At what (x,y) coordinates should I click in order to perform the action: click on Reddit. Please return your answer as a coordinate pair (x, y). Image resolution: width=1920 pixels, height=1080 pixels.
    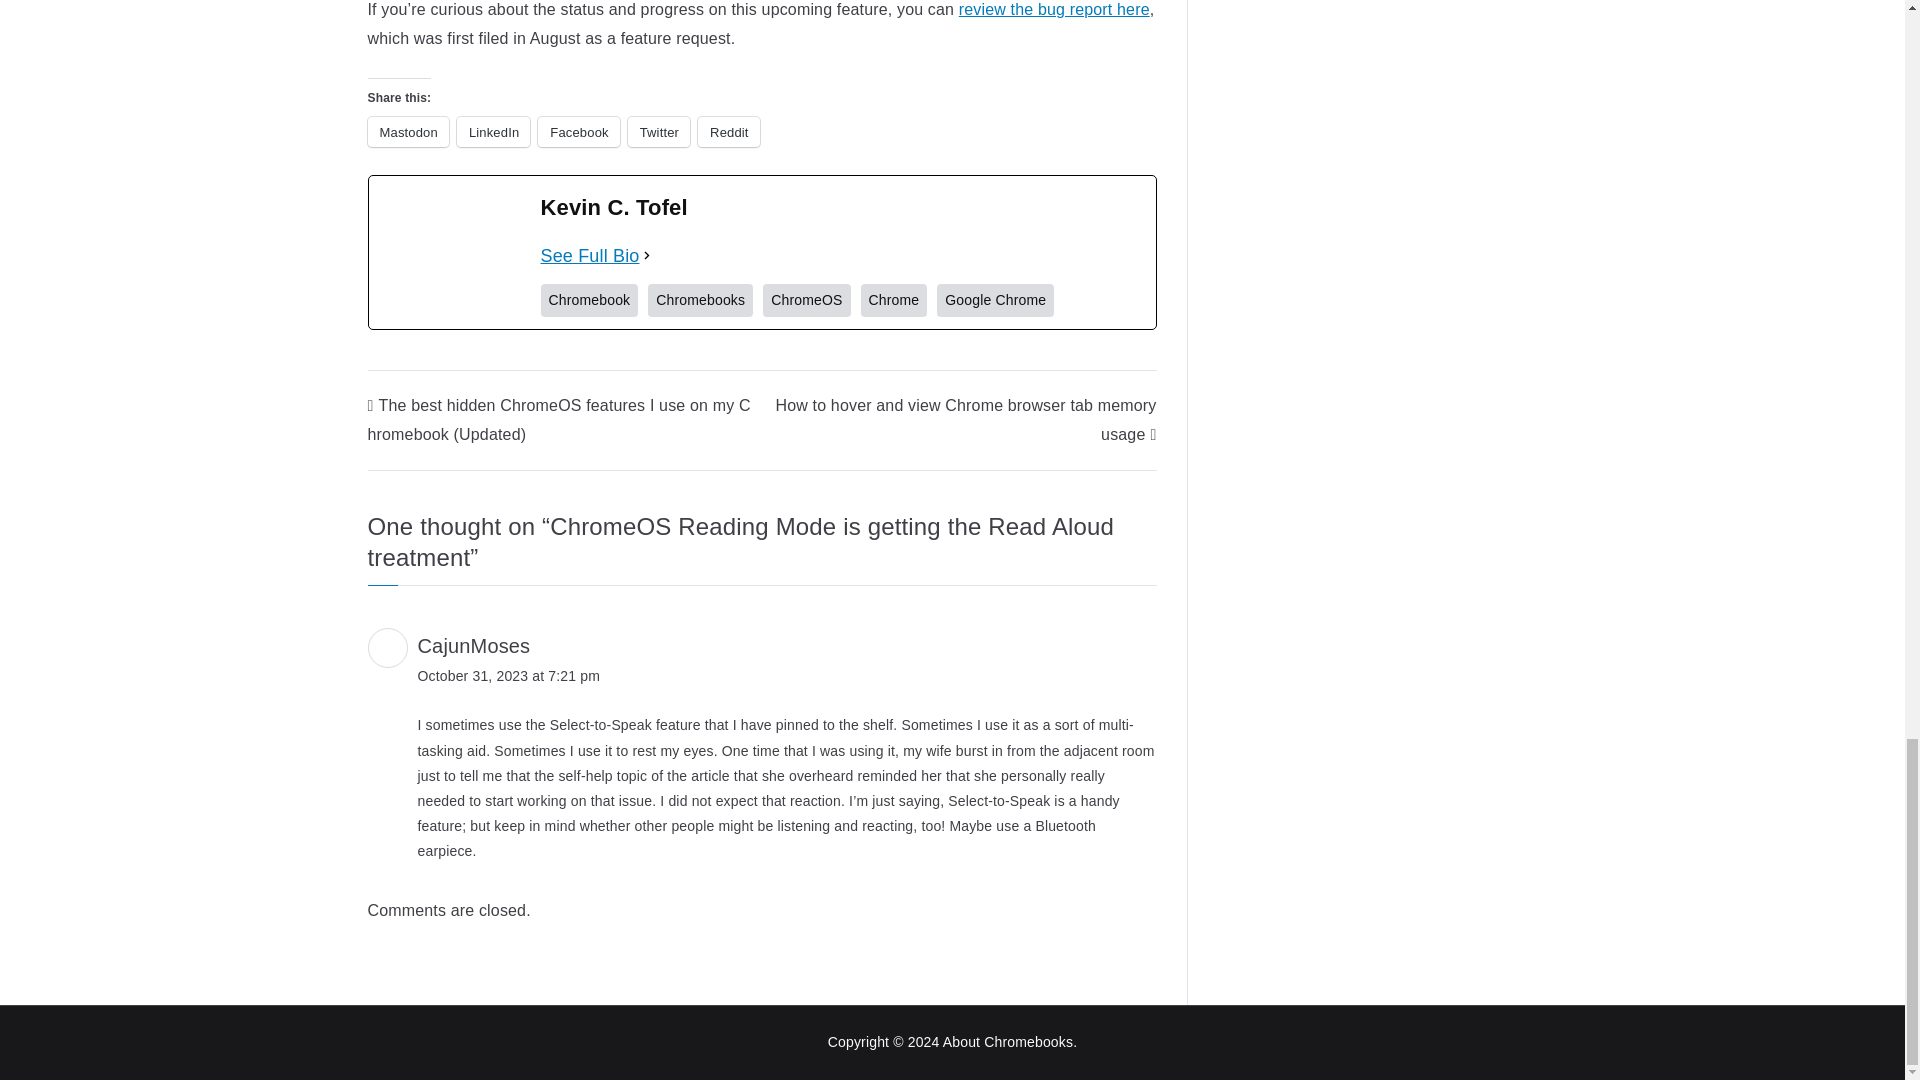
    Looking at the image, I should click on (729, 131).